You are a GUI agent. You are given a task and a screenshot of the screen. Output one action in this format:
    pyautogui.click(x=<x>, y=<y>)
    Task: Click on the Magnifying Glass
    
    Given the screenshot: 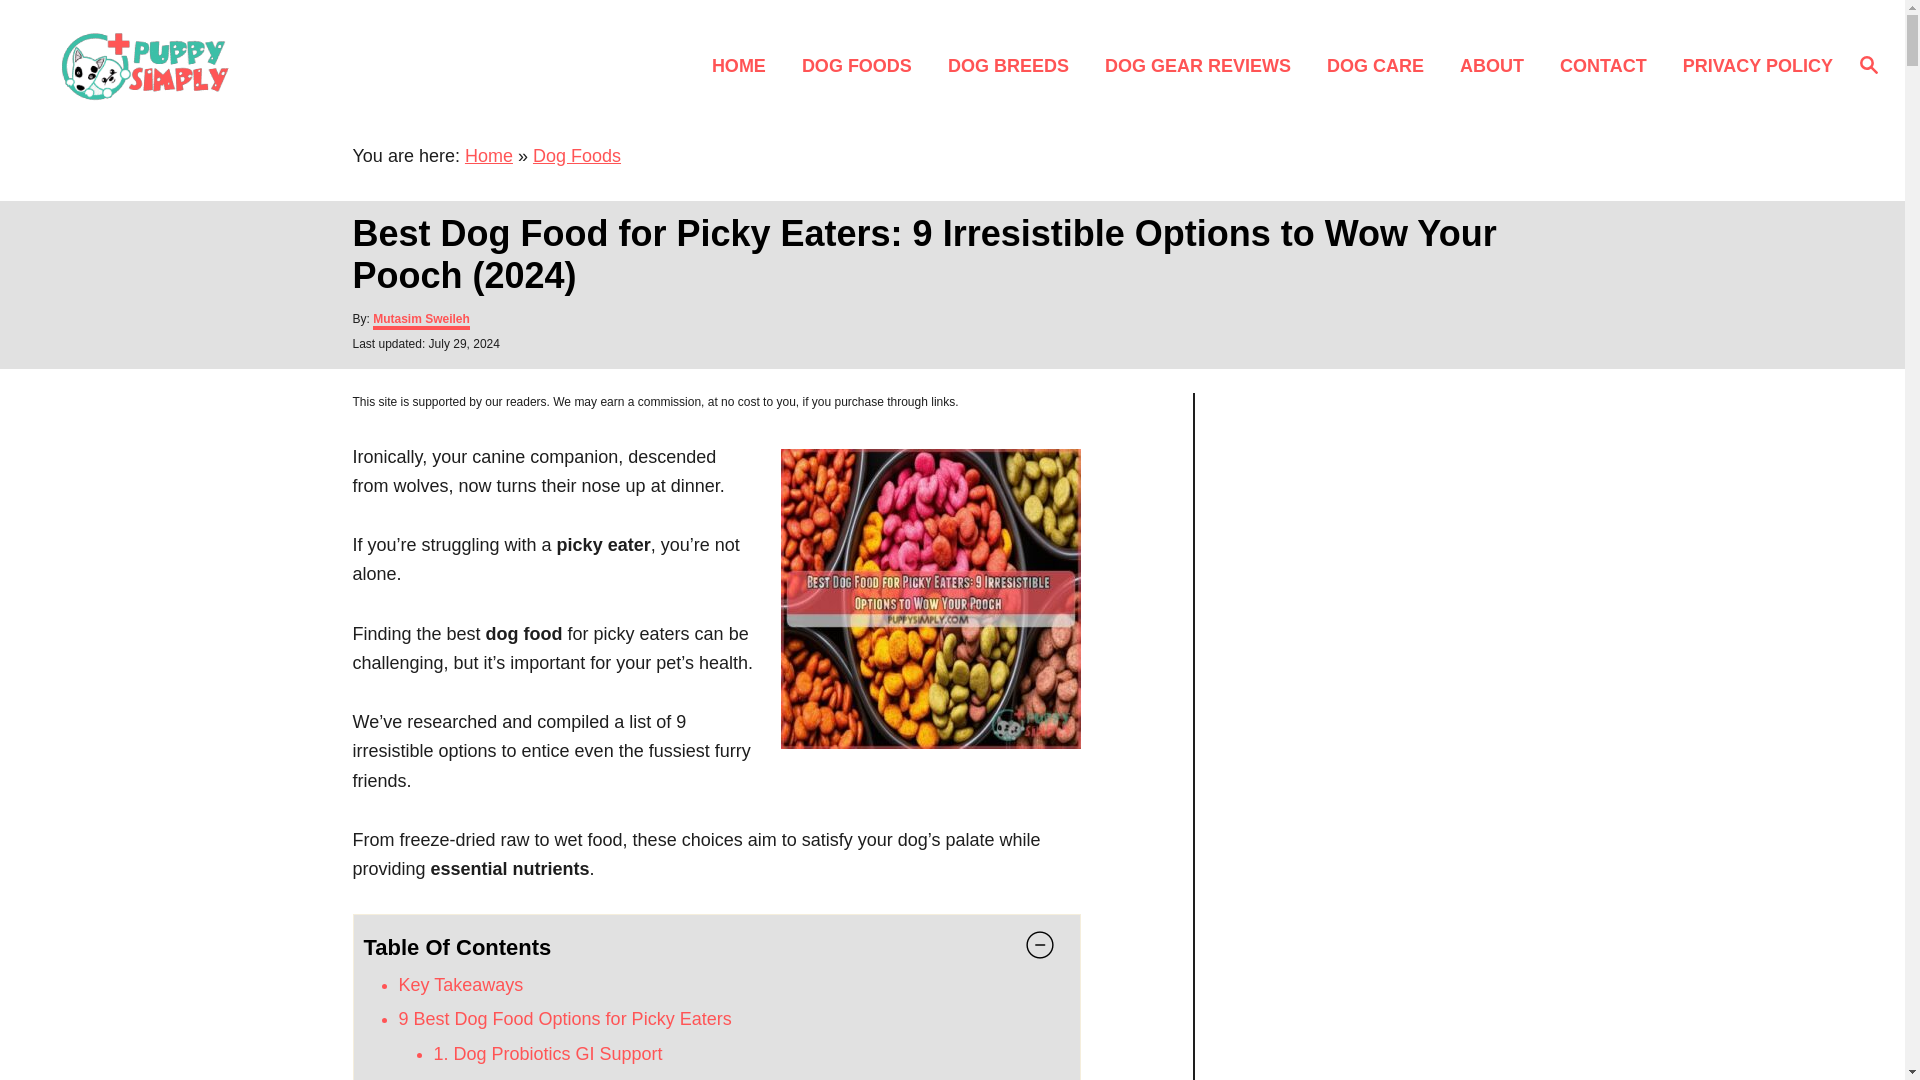 What is the action you would take?
    pyautogui.click(x=1868, y=63)
    